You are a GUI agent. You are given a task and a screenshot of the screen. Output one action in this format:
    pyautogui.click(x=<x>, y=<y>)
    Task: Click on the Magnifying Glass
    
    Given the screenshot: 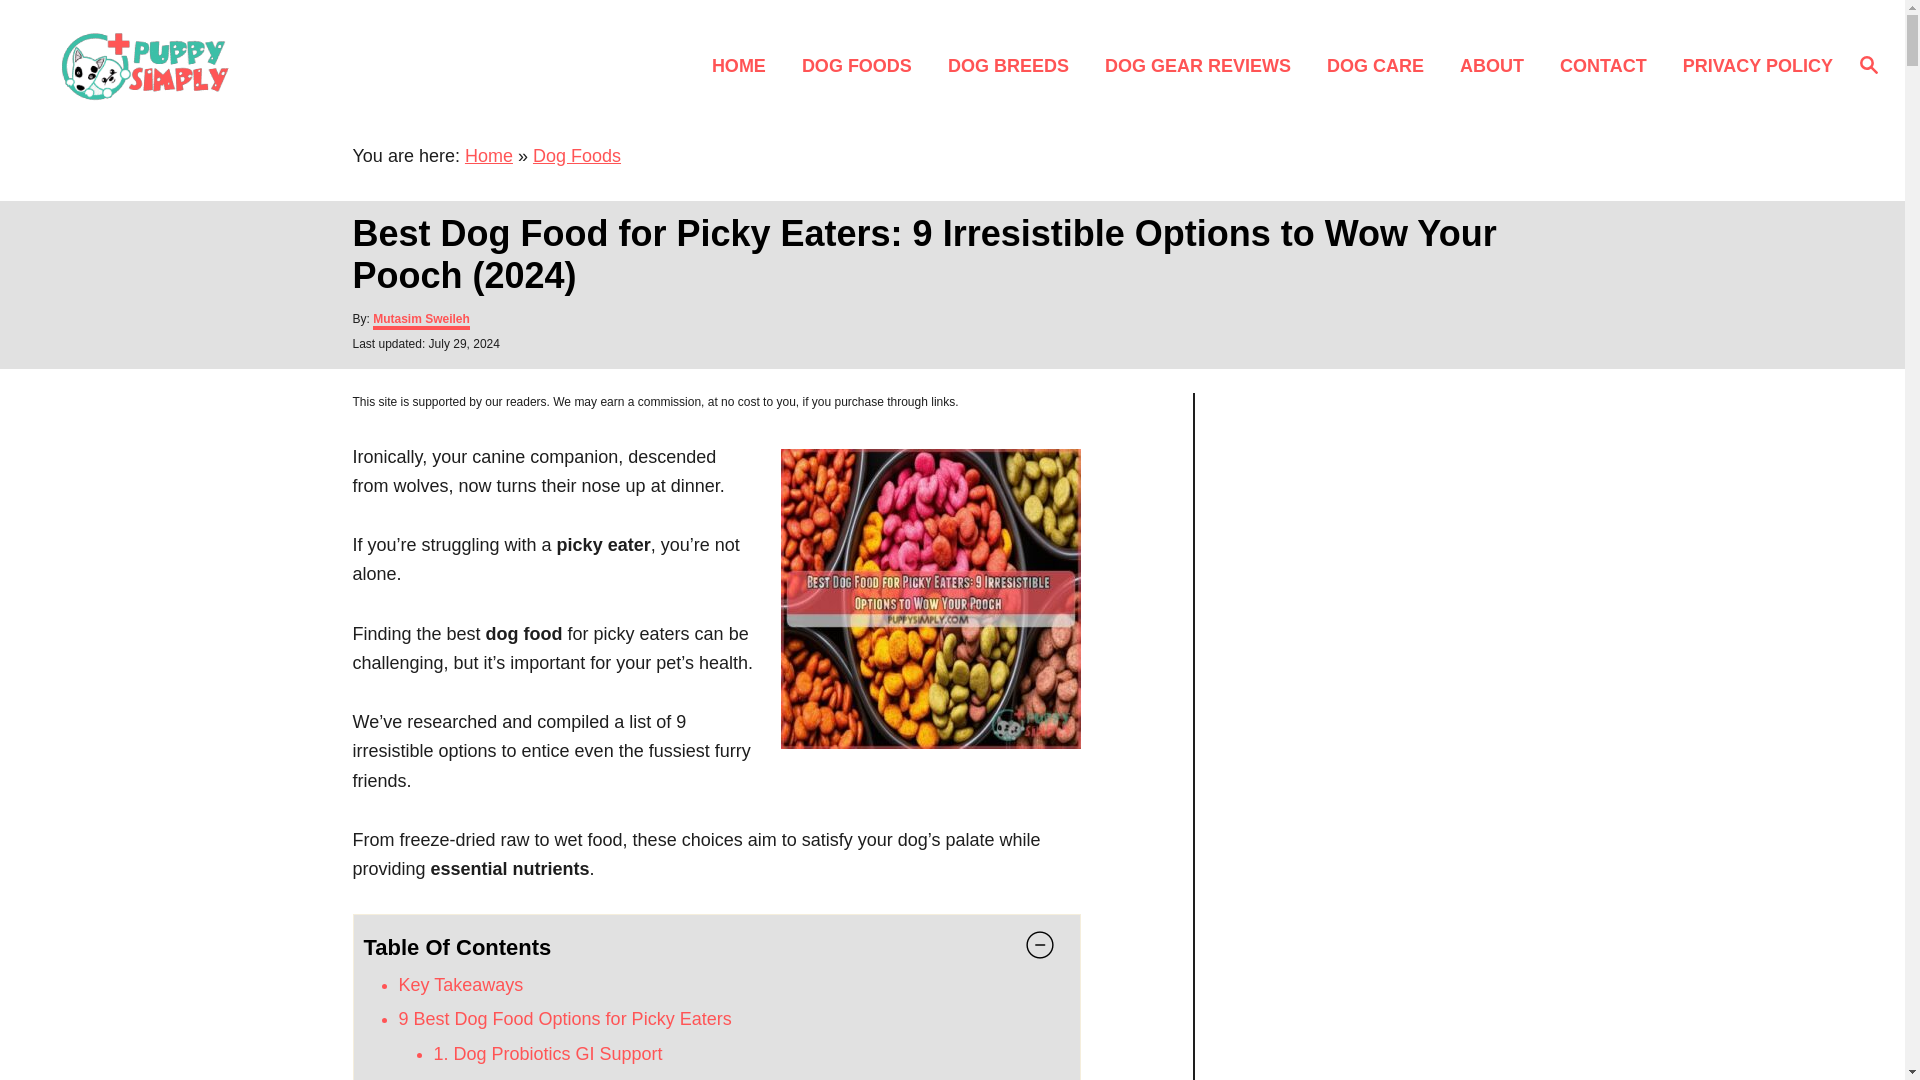 What is the action you would take?
    pyautogui.click(x=1868, y=63)
    